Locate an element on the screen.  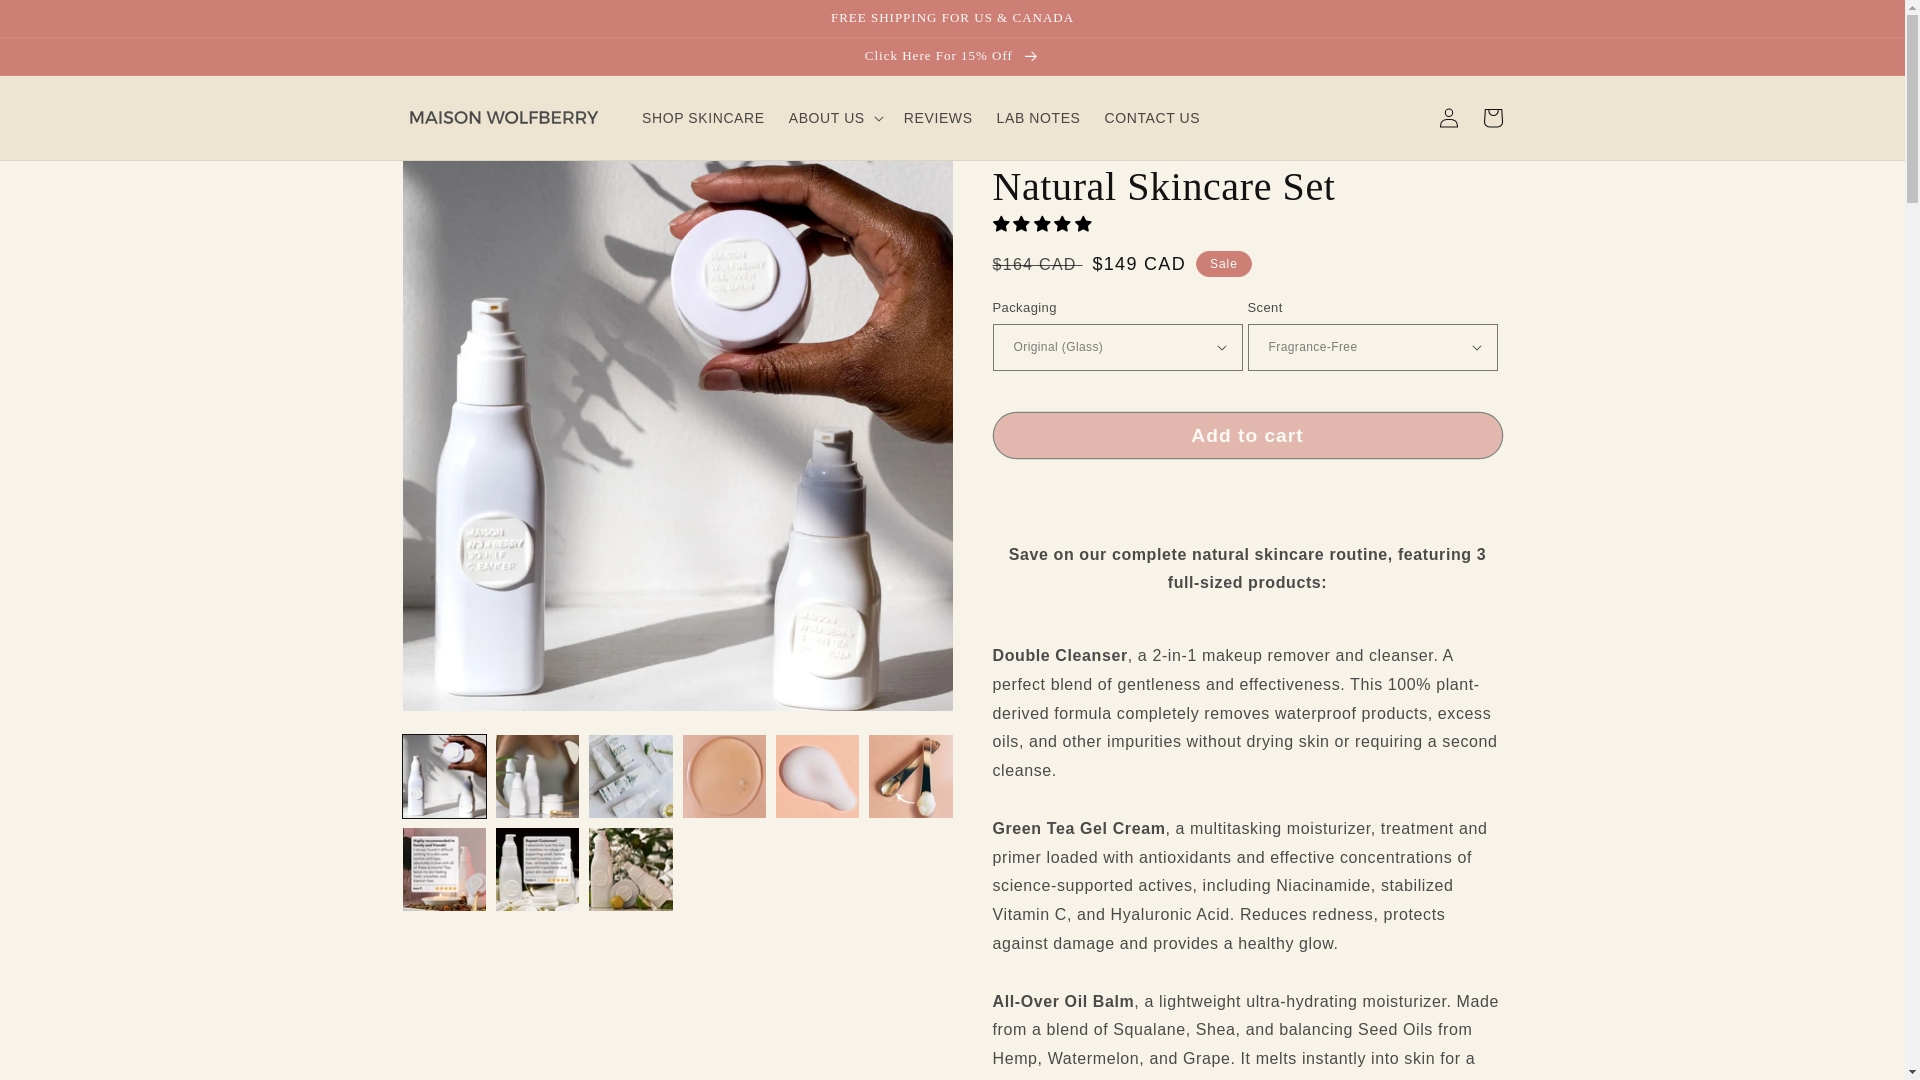
REVIEWS is located at coordinates (938, 118).